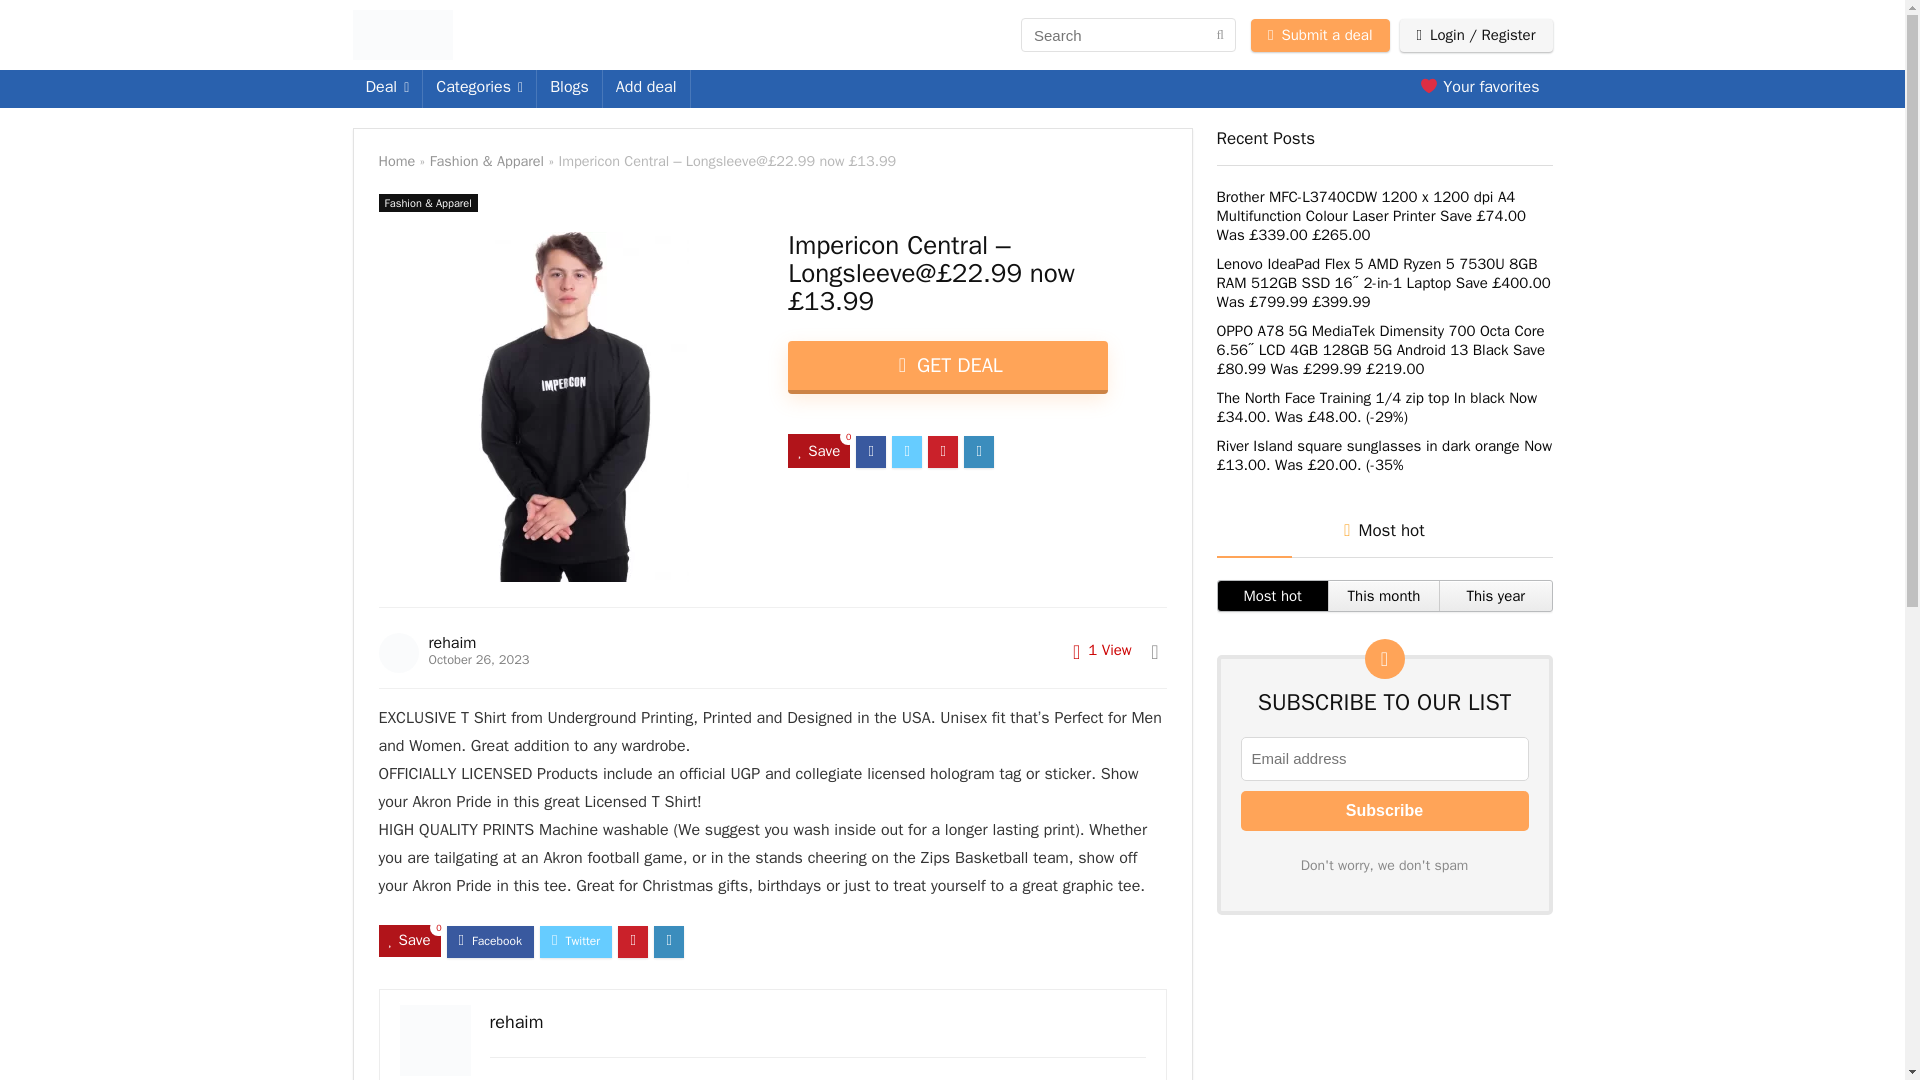  I want to click on GET DEAL, so click(947, 368).